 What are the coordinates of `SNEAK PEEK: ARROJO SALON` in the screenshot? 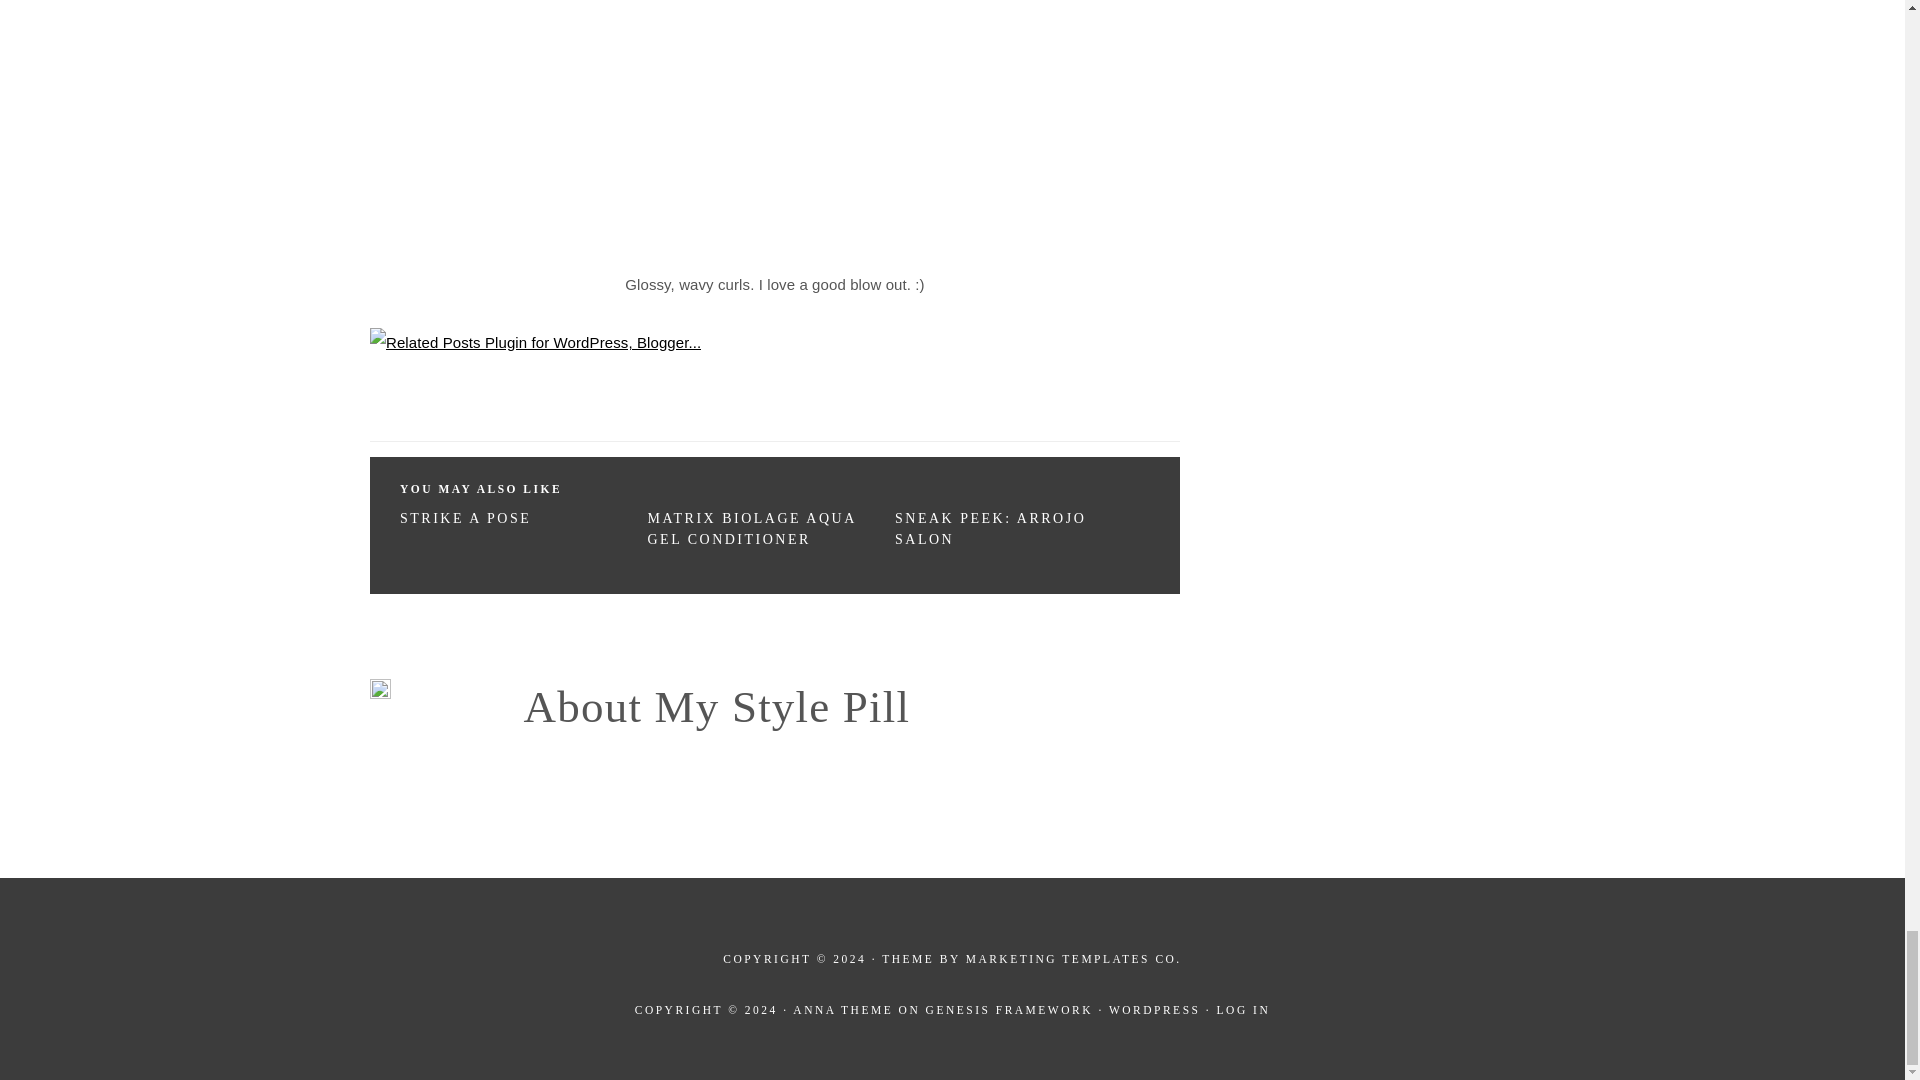 It's located at (990, 528).